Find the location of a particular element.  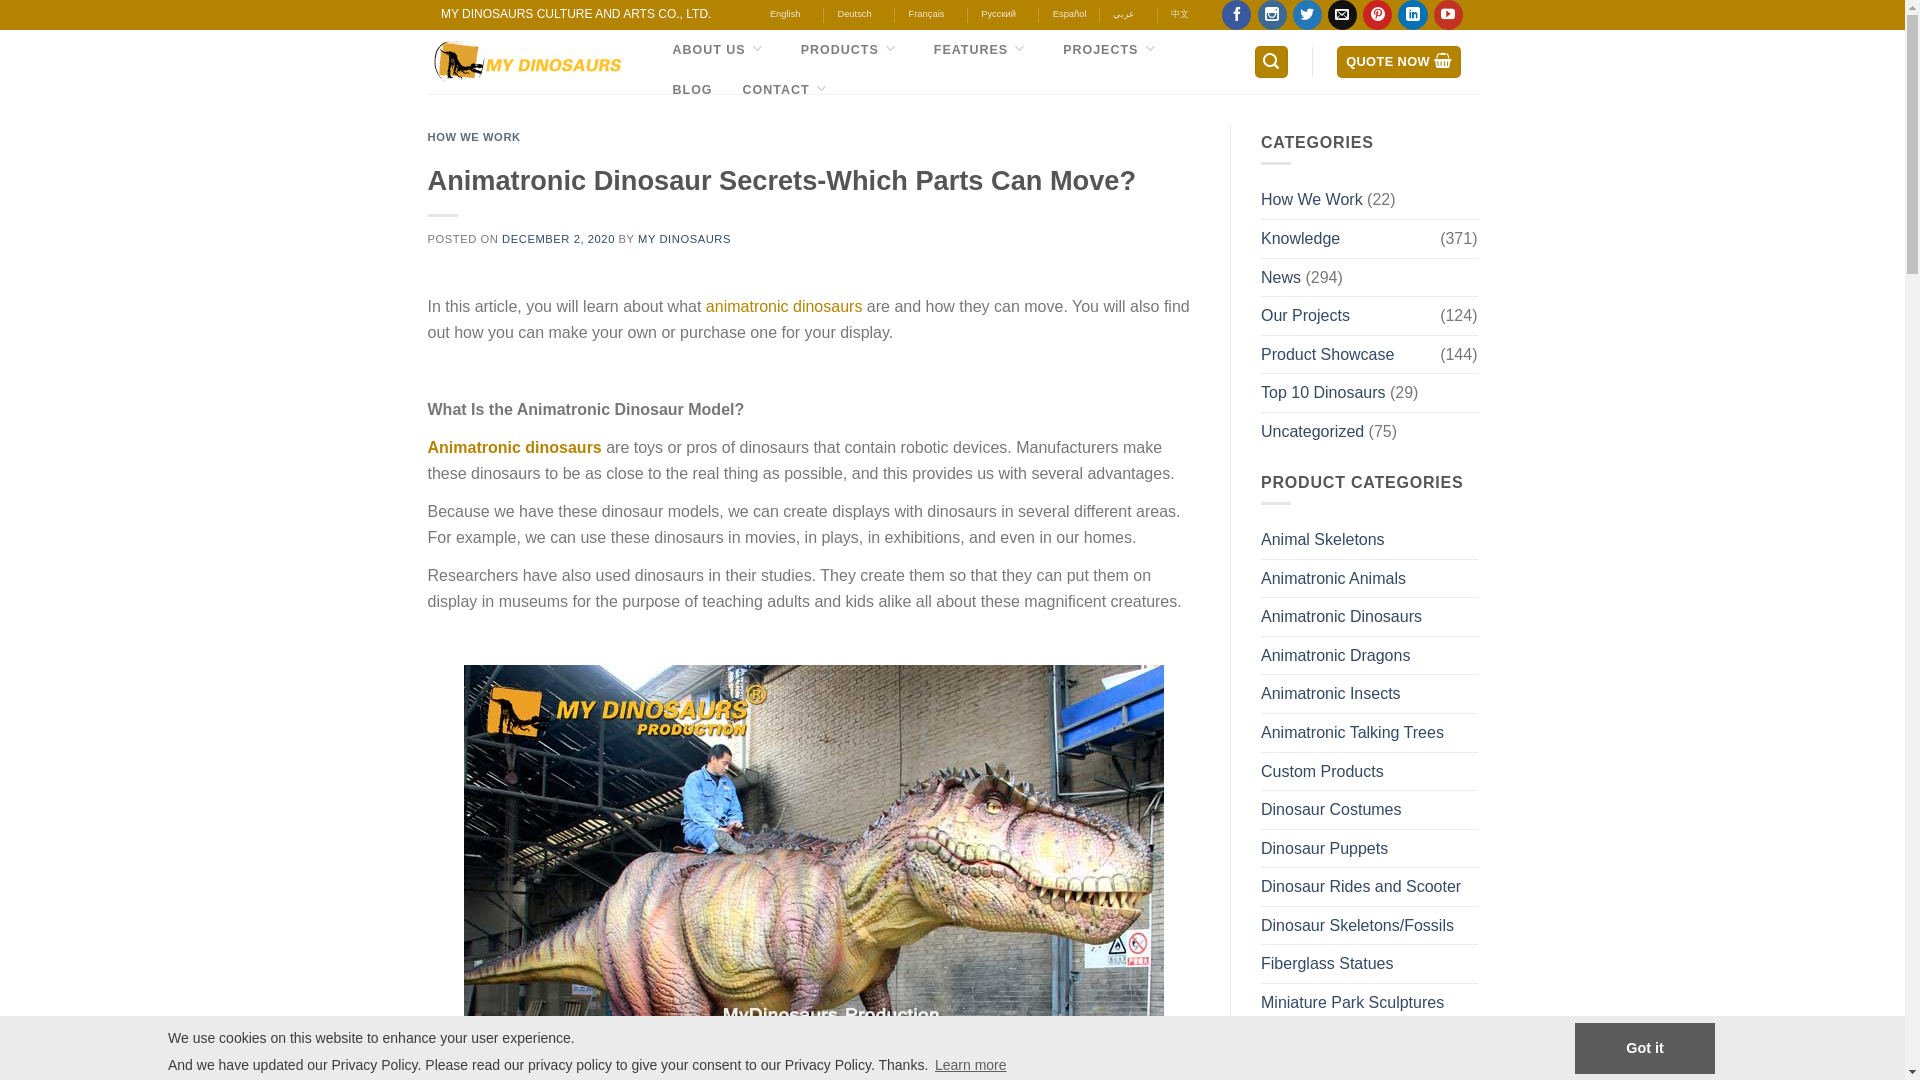

English is located at coordinates (784, 14).